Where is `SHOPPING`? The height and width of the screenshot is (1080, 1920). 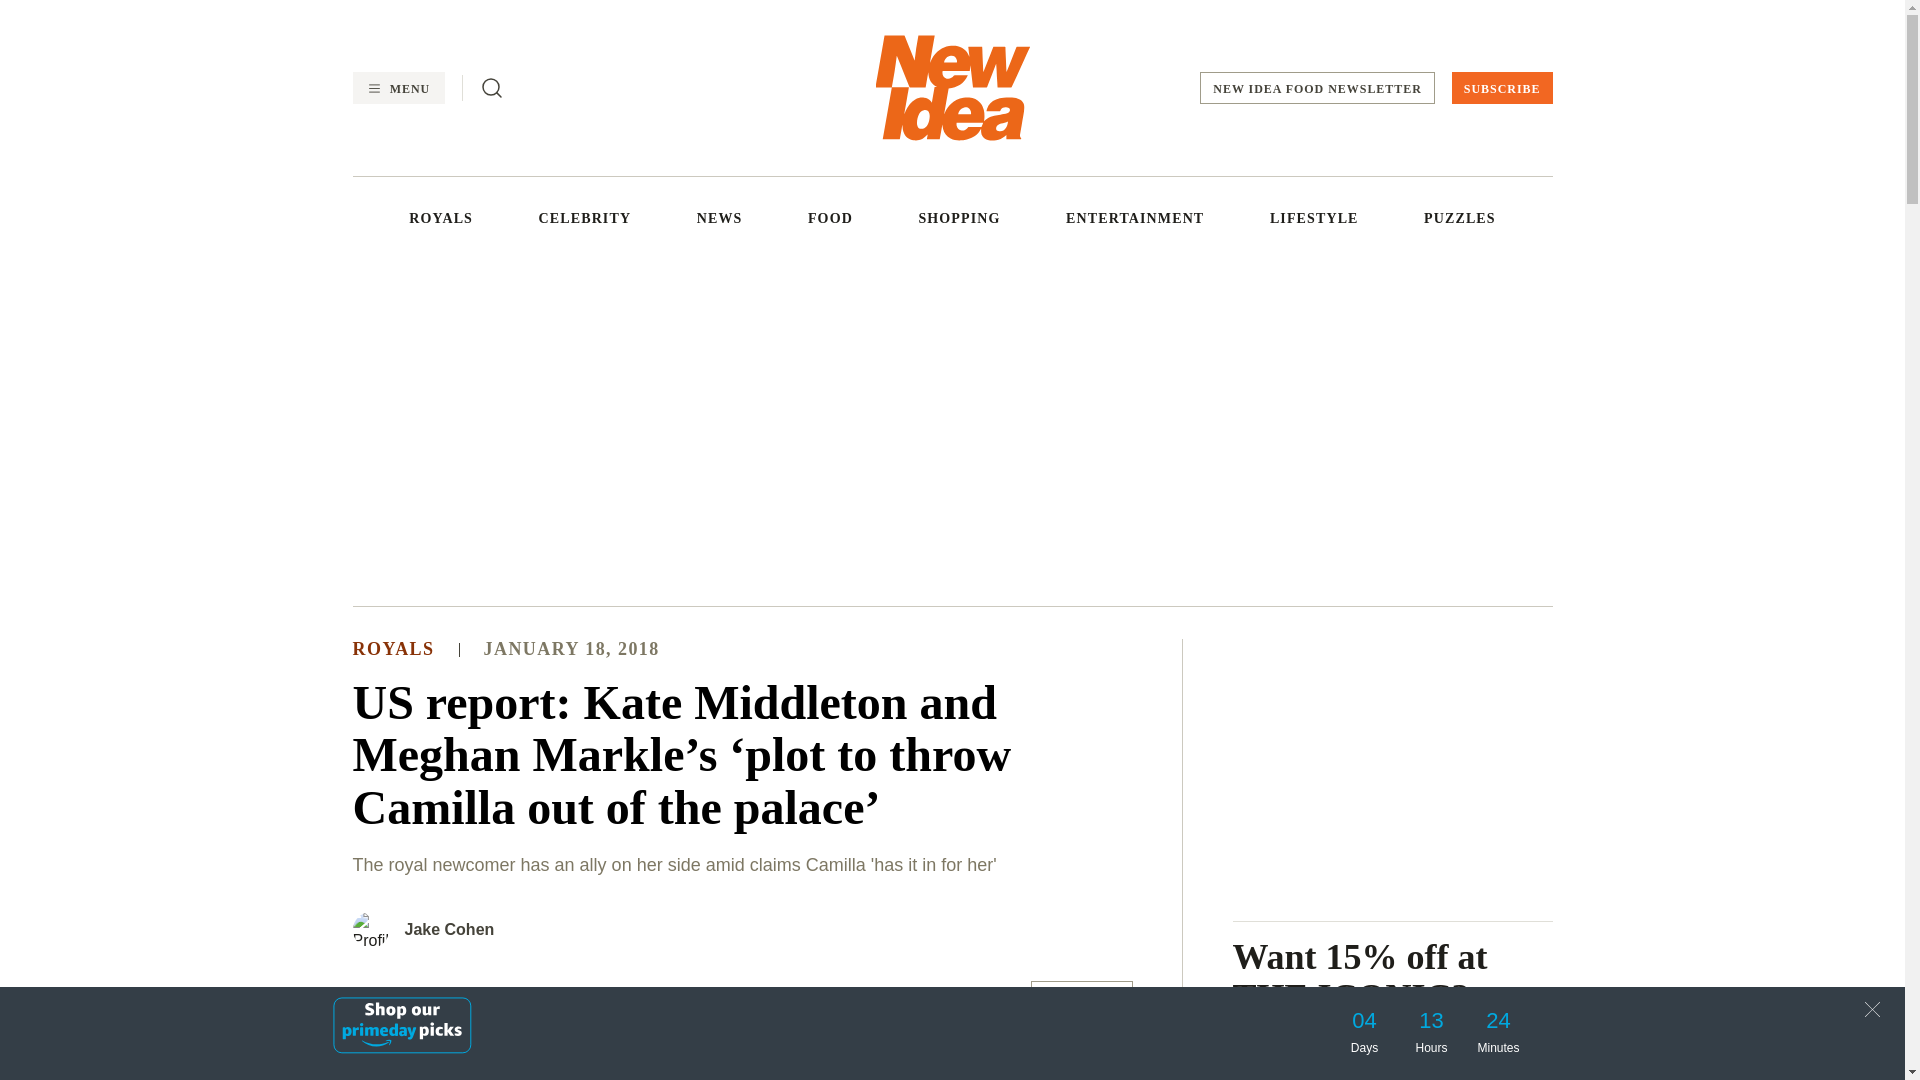 SHOPPING is located at coordinates (958, 218).